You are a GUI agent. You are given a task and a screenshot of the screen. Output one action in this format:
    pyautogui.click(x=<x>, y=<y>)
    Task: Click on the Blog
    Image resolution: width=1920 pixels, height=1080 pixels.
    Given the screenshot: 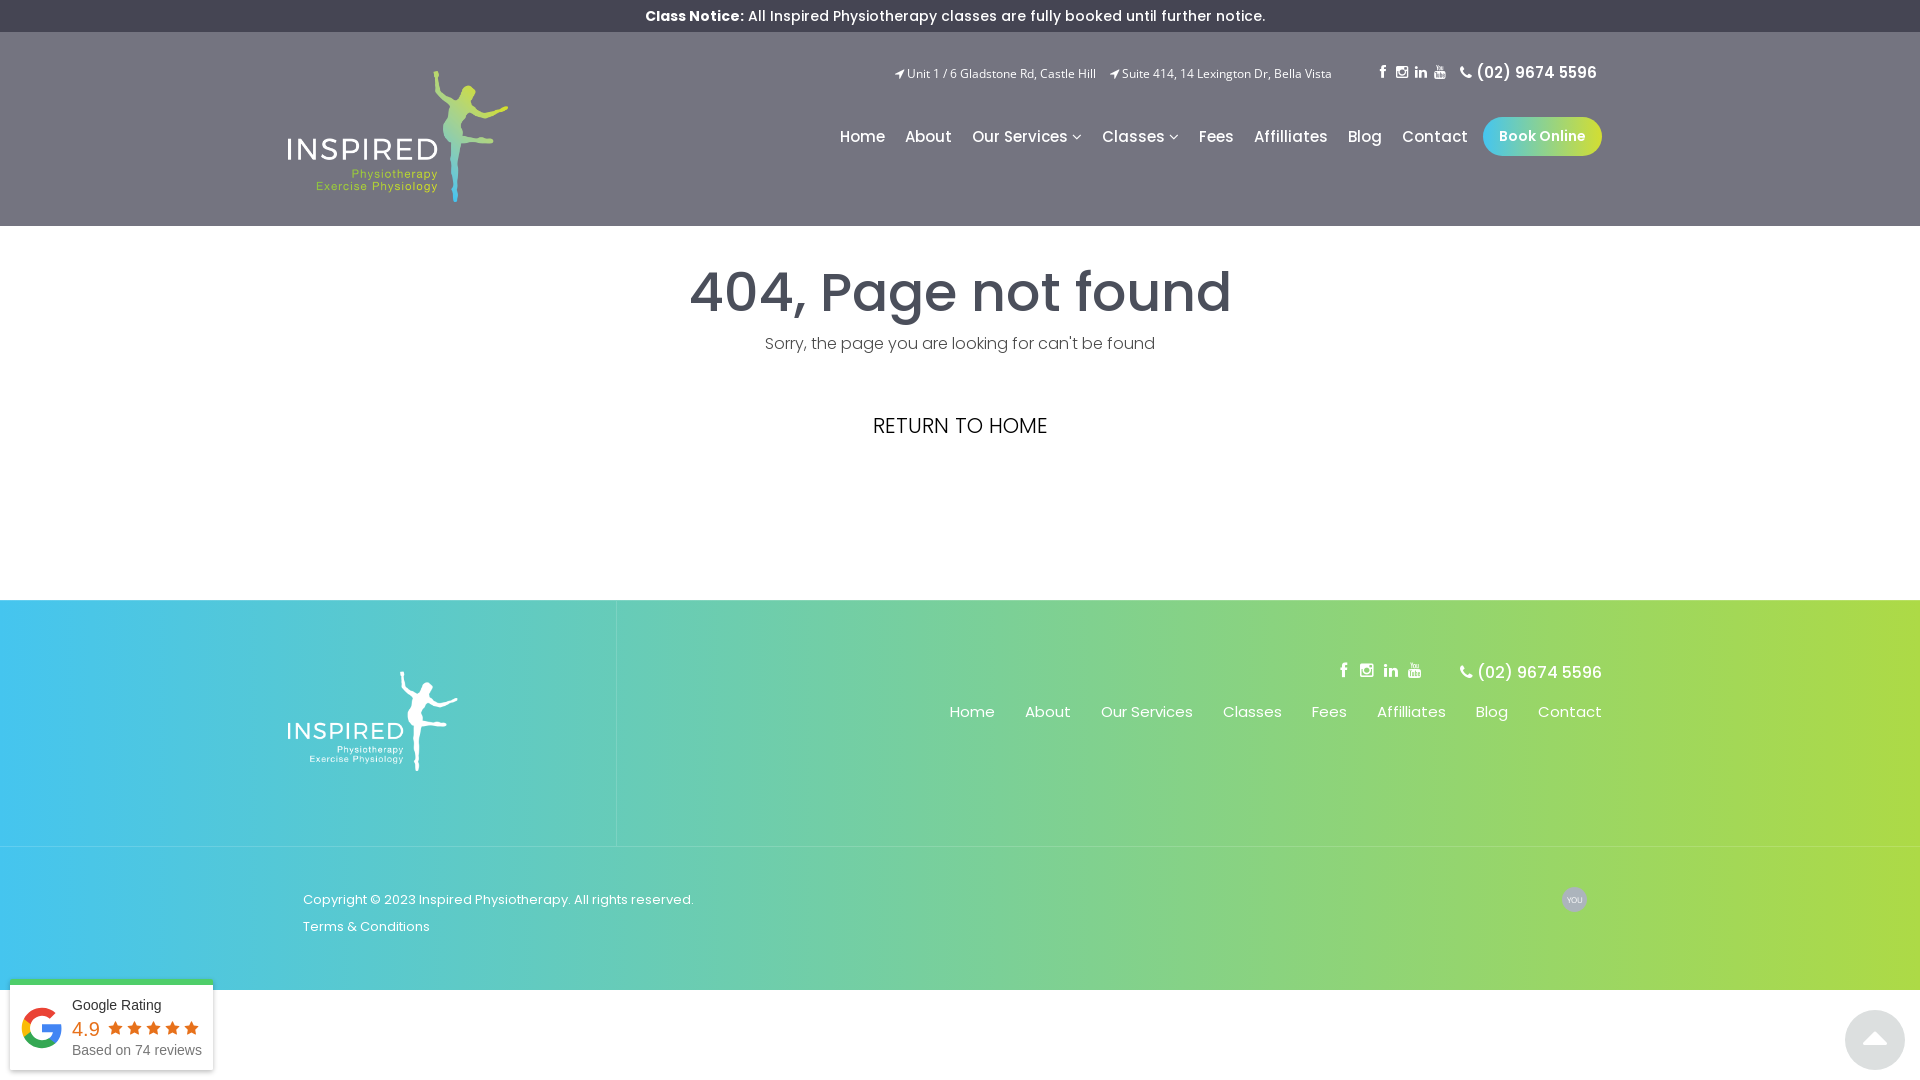 What is the action you would take?
    pyautogui.click(x=1360, y=136)
    